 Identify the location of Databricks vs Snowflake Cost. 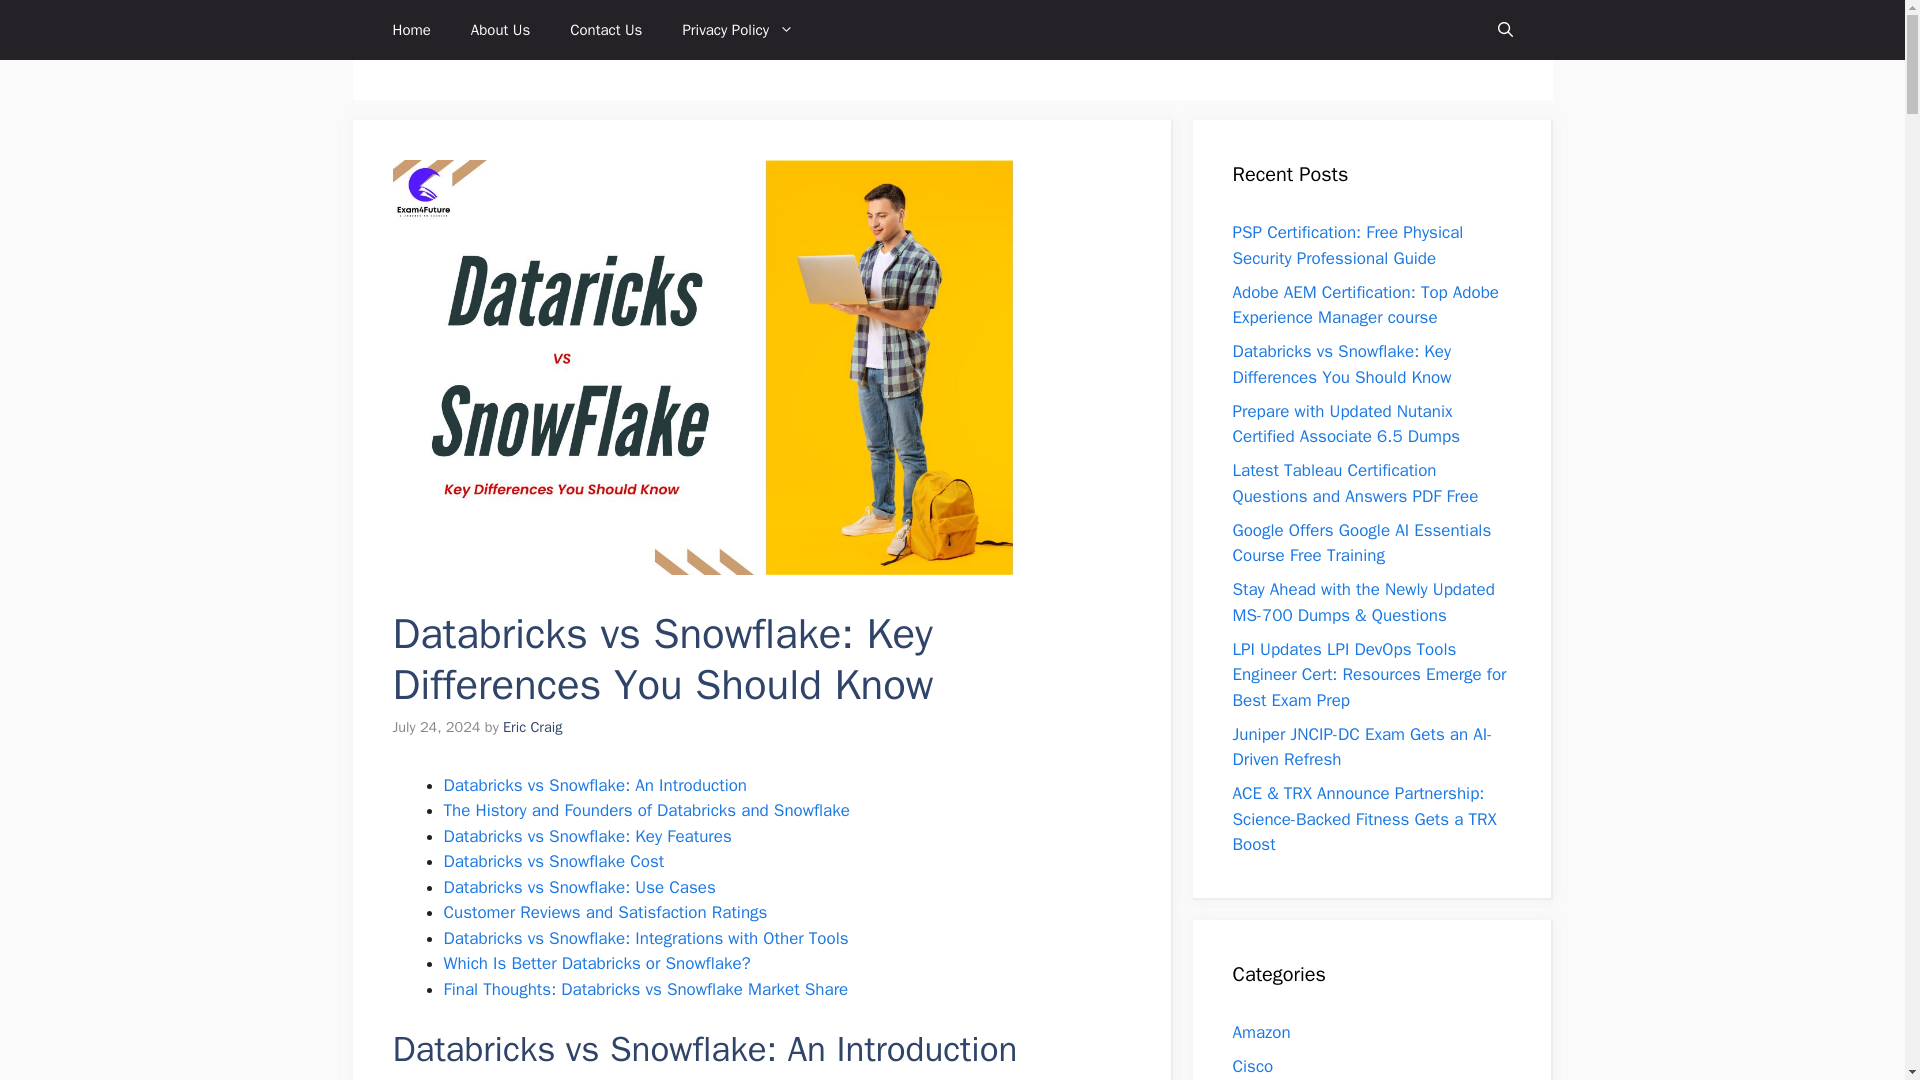
(554, 861).